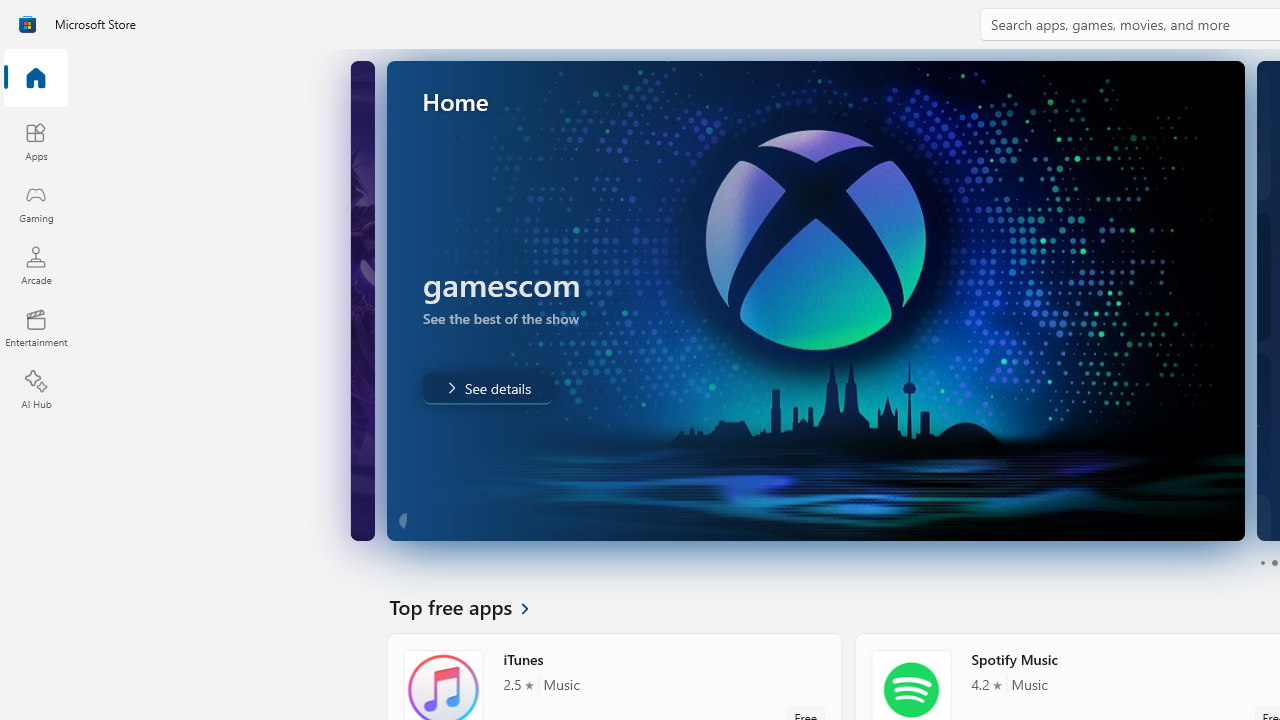 The image size is (1280, 720). What do you see at coordinates (36, 141) in the screenshot?
I see `Apps` at bounding box center [36, 141].